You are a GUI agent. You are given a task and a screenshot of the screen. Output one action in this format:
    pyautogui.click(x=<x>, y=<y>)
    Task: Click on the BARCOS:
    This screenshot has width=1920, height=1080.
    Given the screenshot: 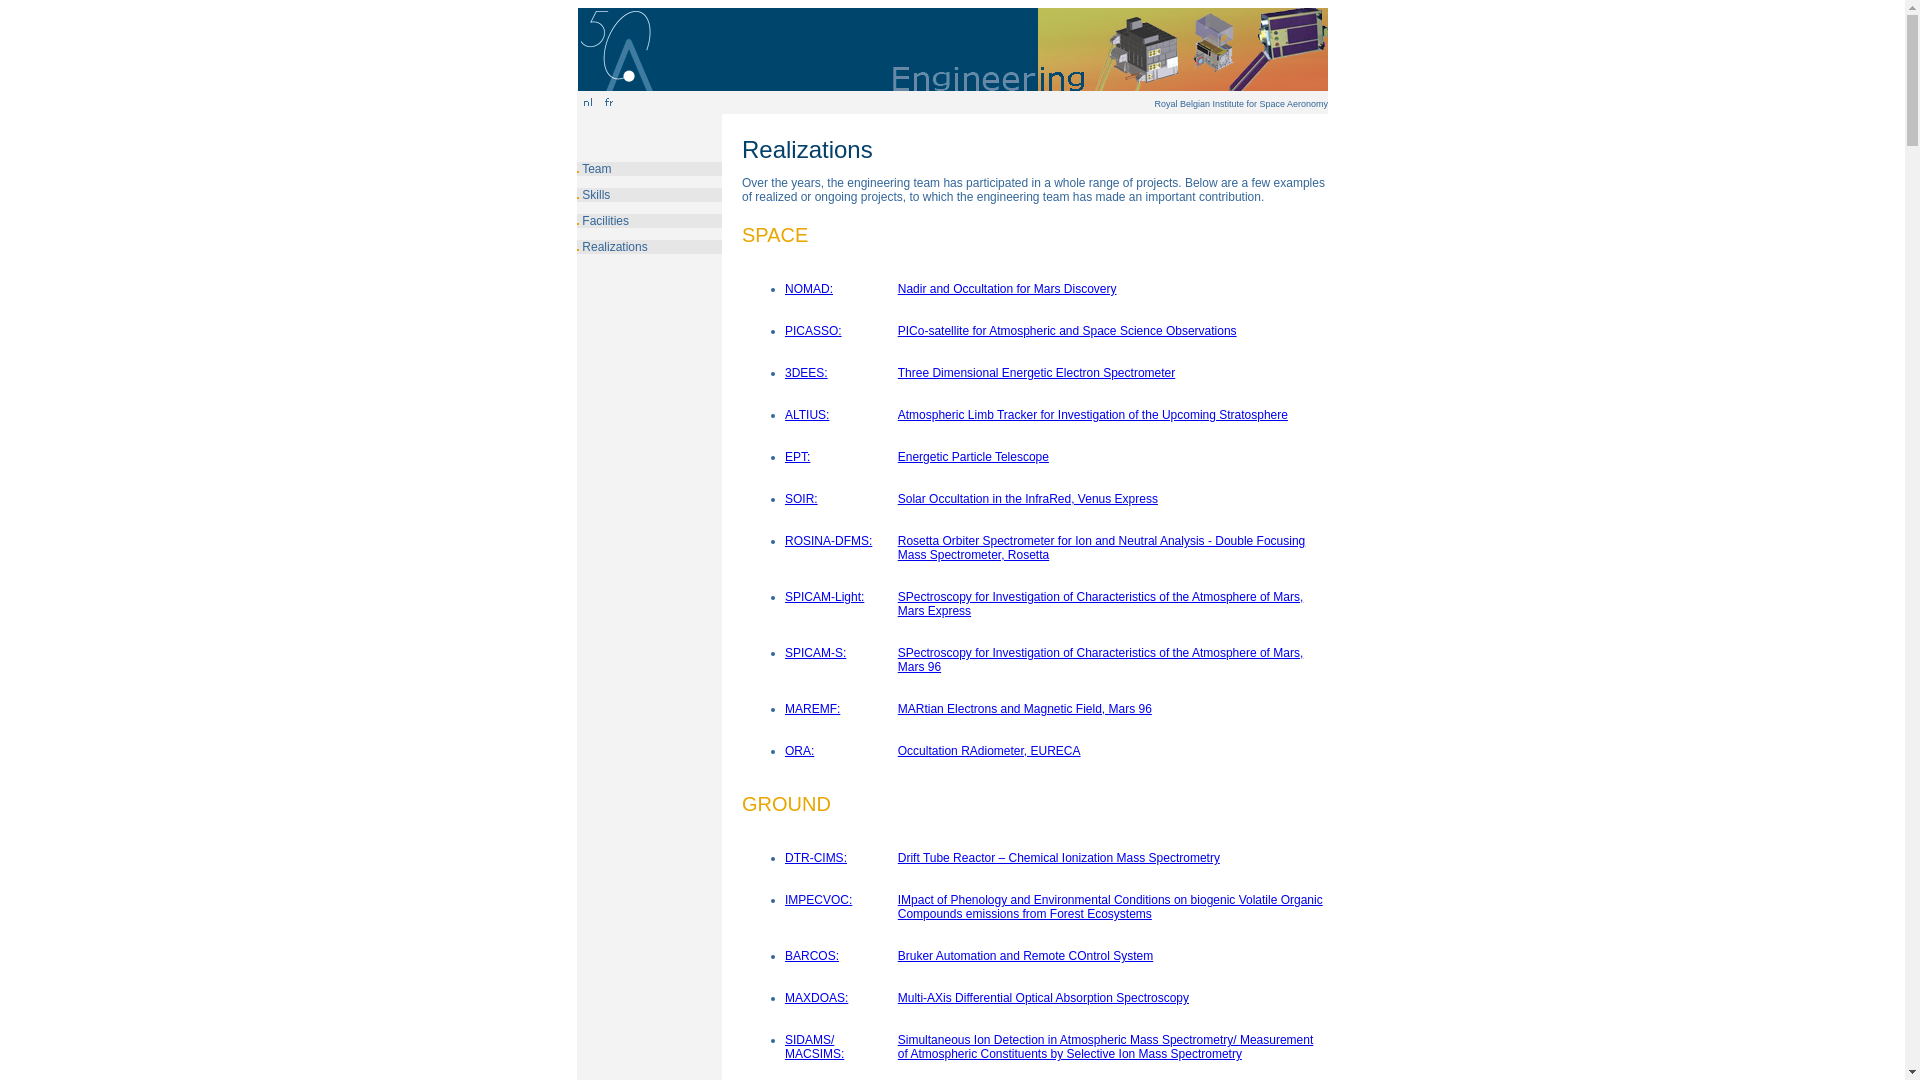 What is the action you would take?
    pyautogui.click(x=812, y=956)
    